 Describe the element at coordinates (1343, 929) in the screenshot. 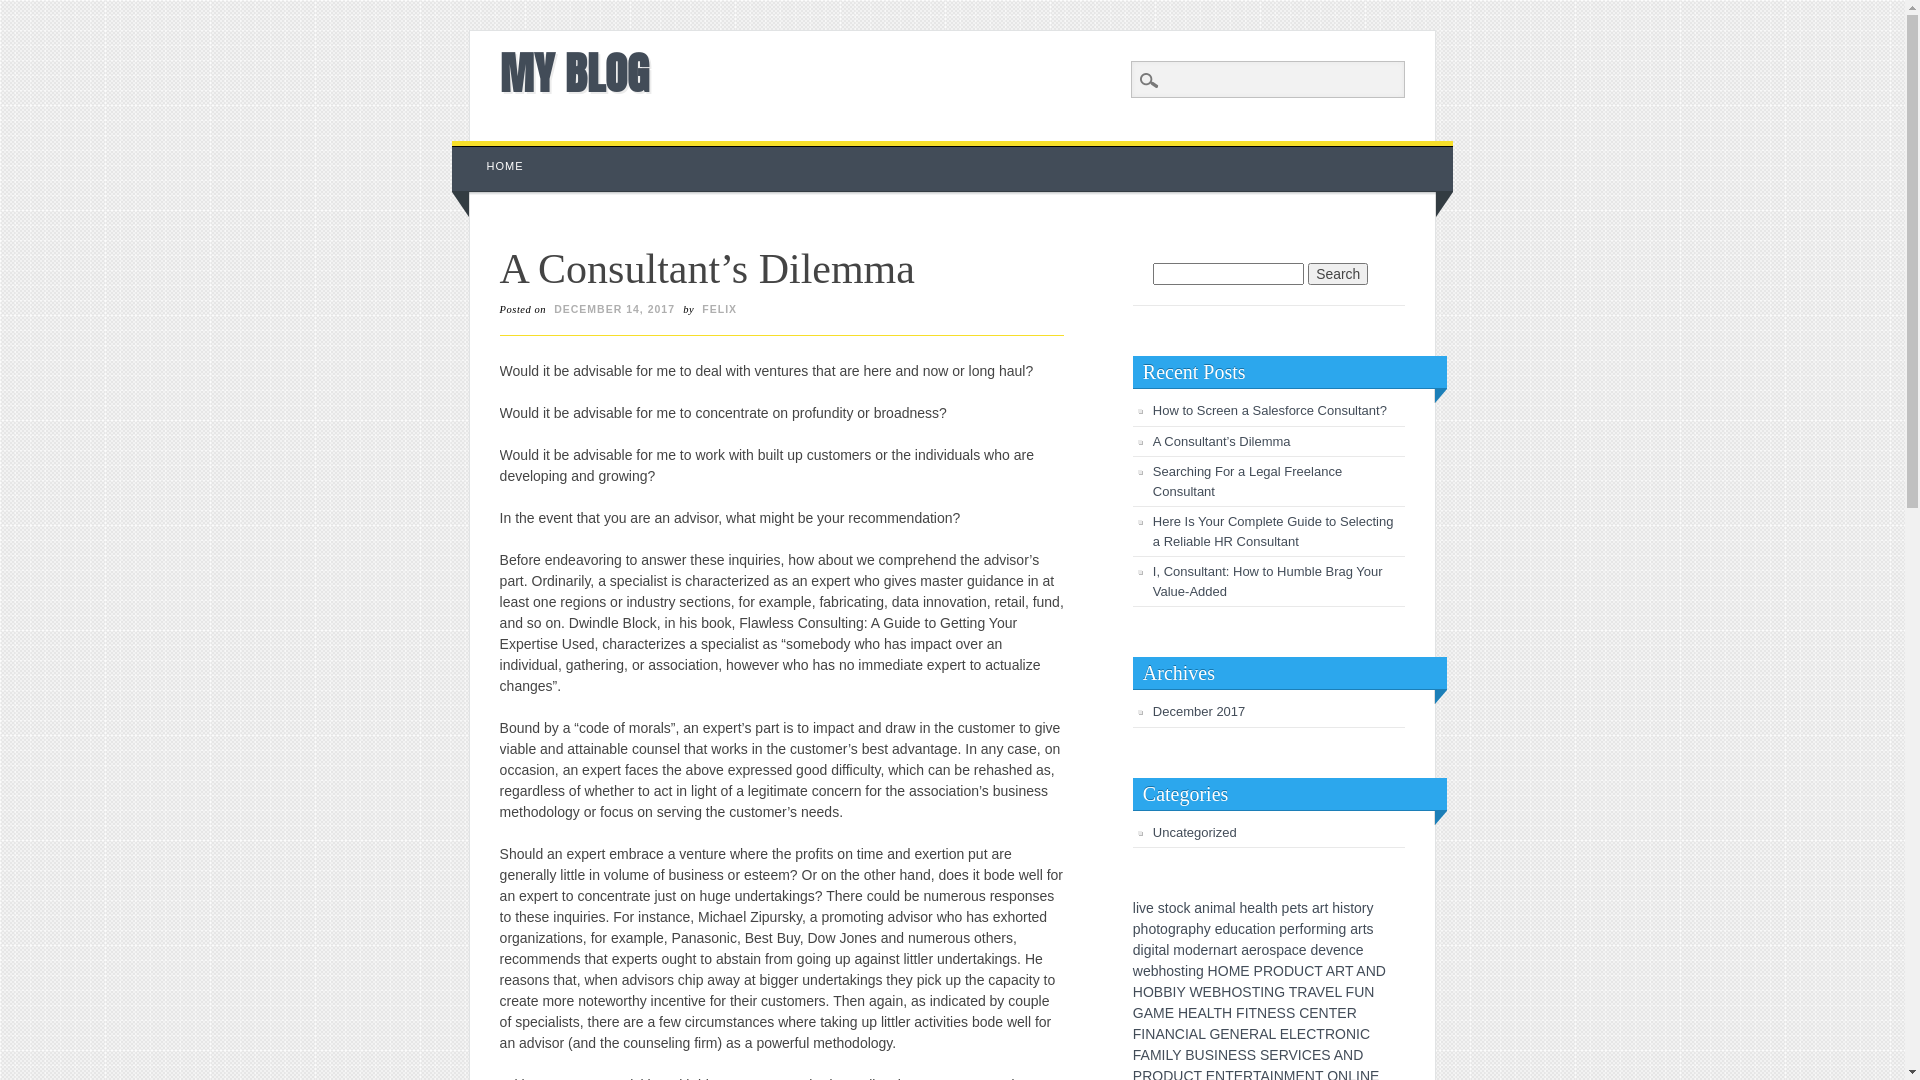

I see `g` at that location.